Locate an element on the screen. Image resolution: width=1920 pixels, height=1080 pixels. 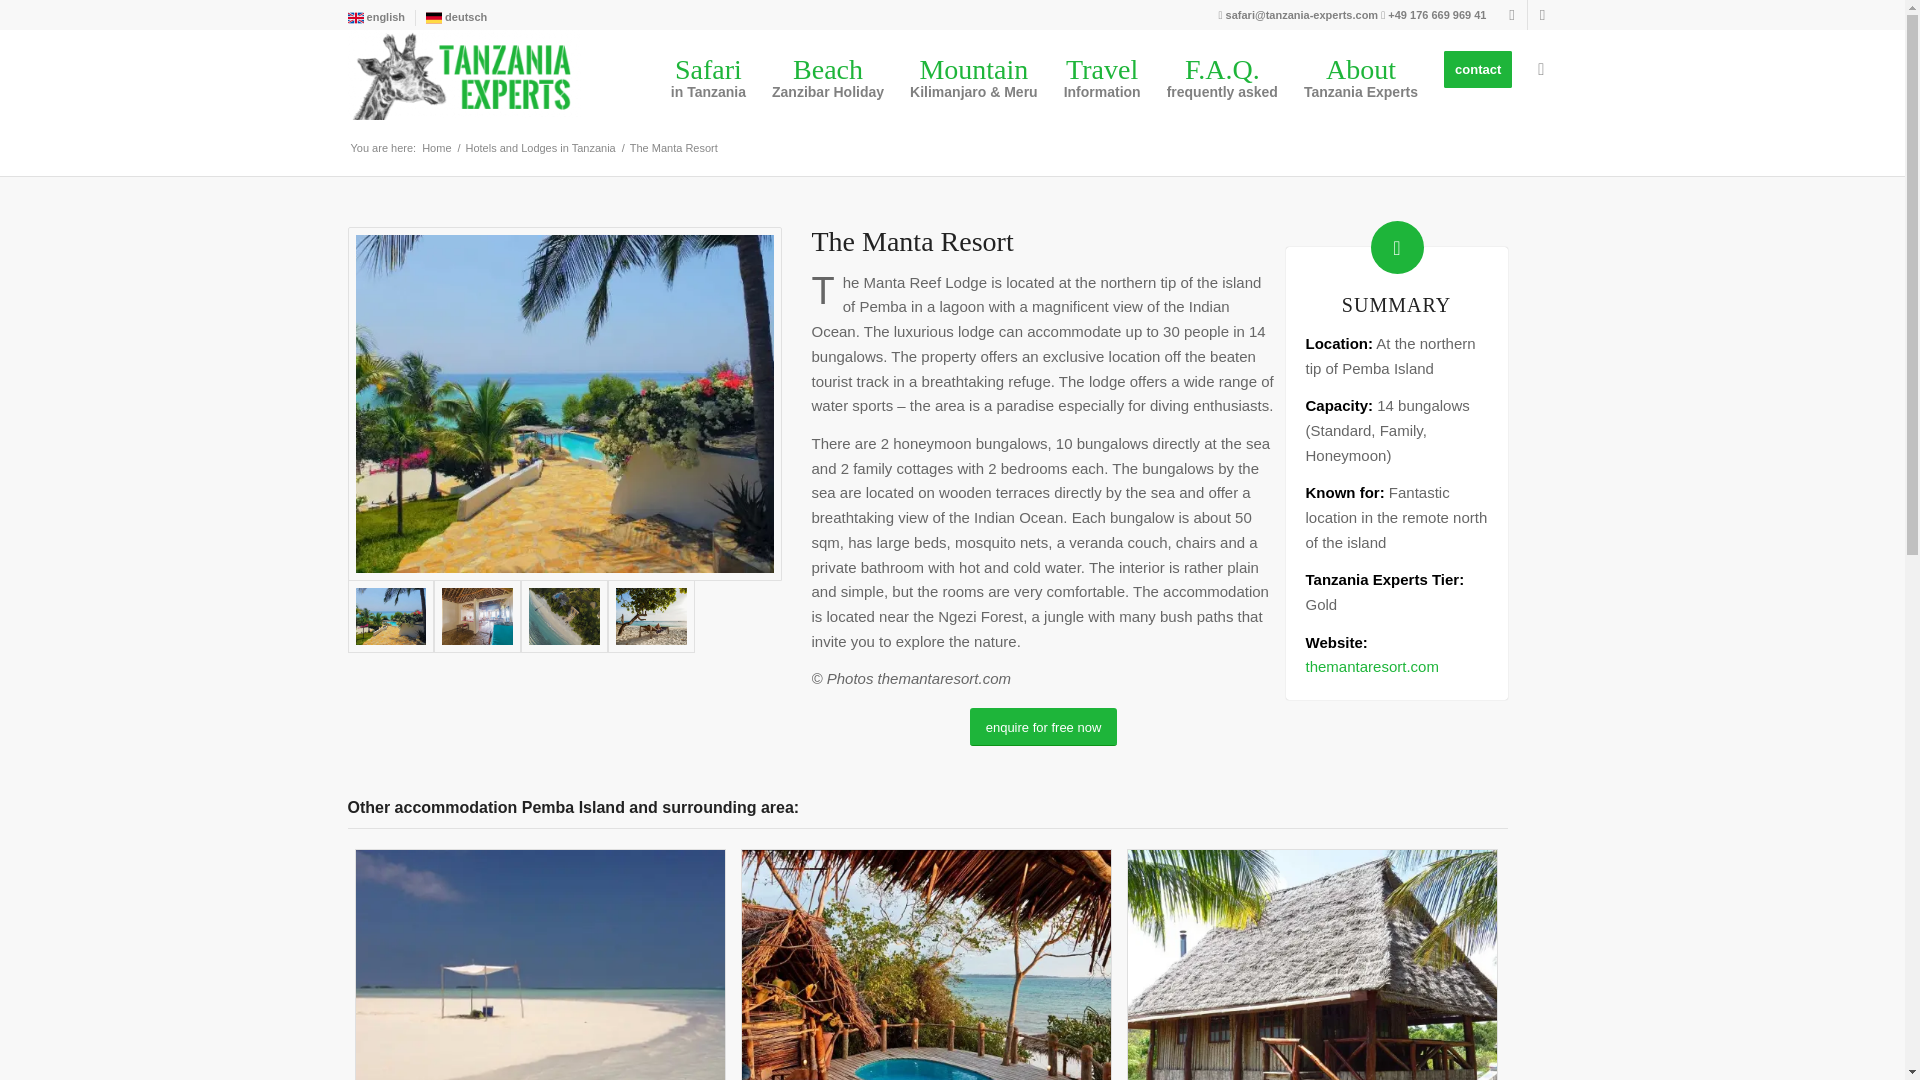
The Manta Resort Bungalow Interior is located at coordinates (476, 616).